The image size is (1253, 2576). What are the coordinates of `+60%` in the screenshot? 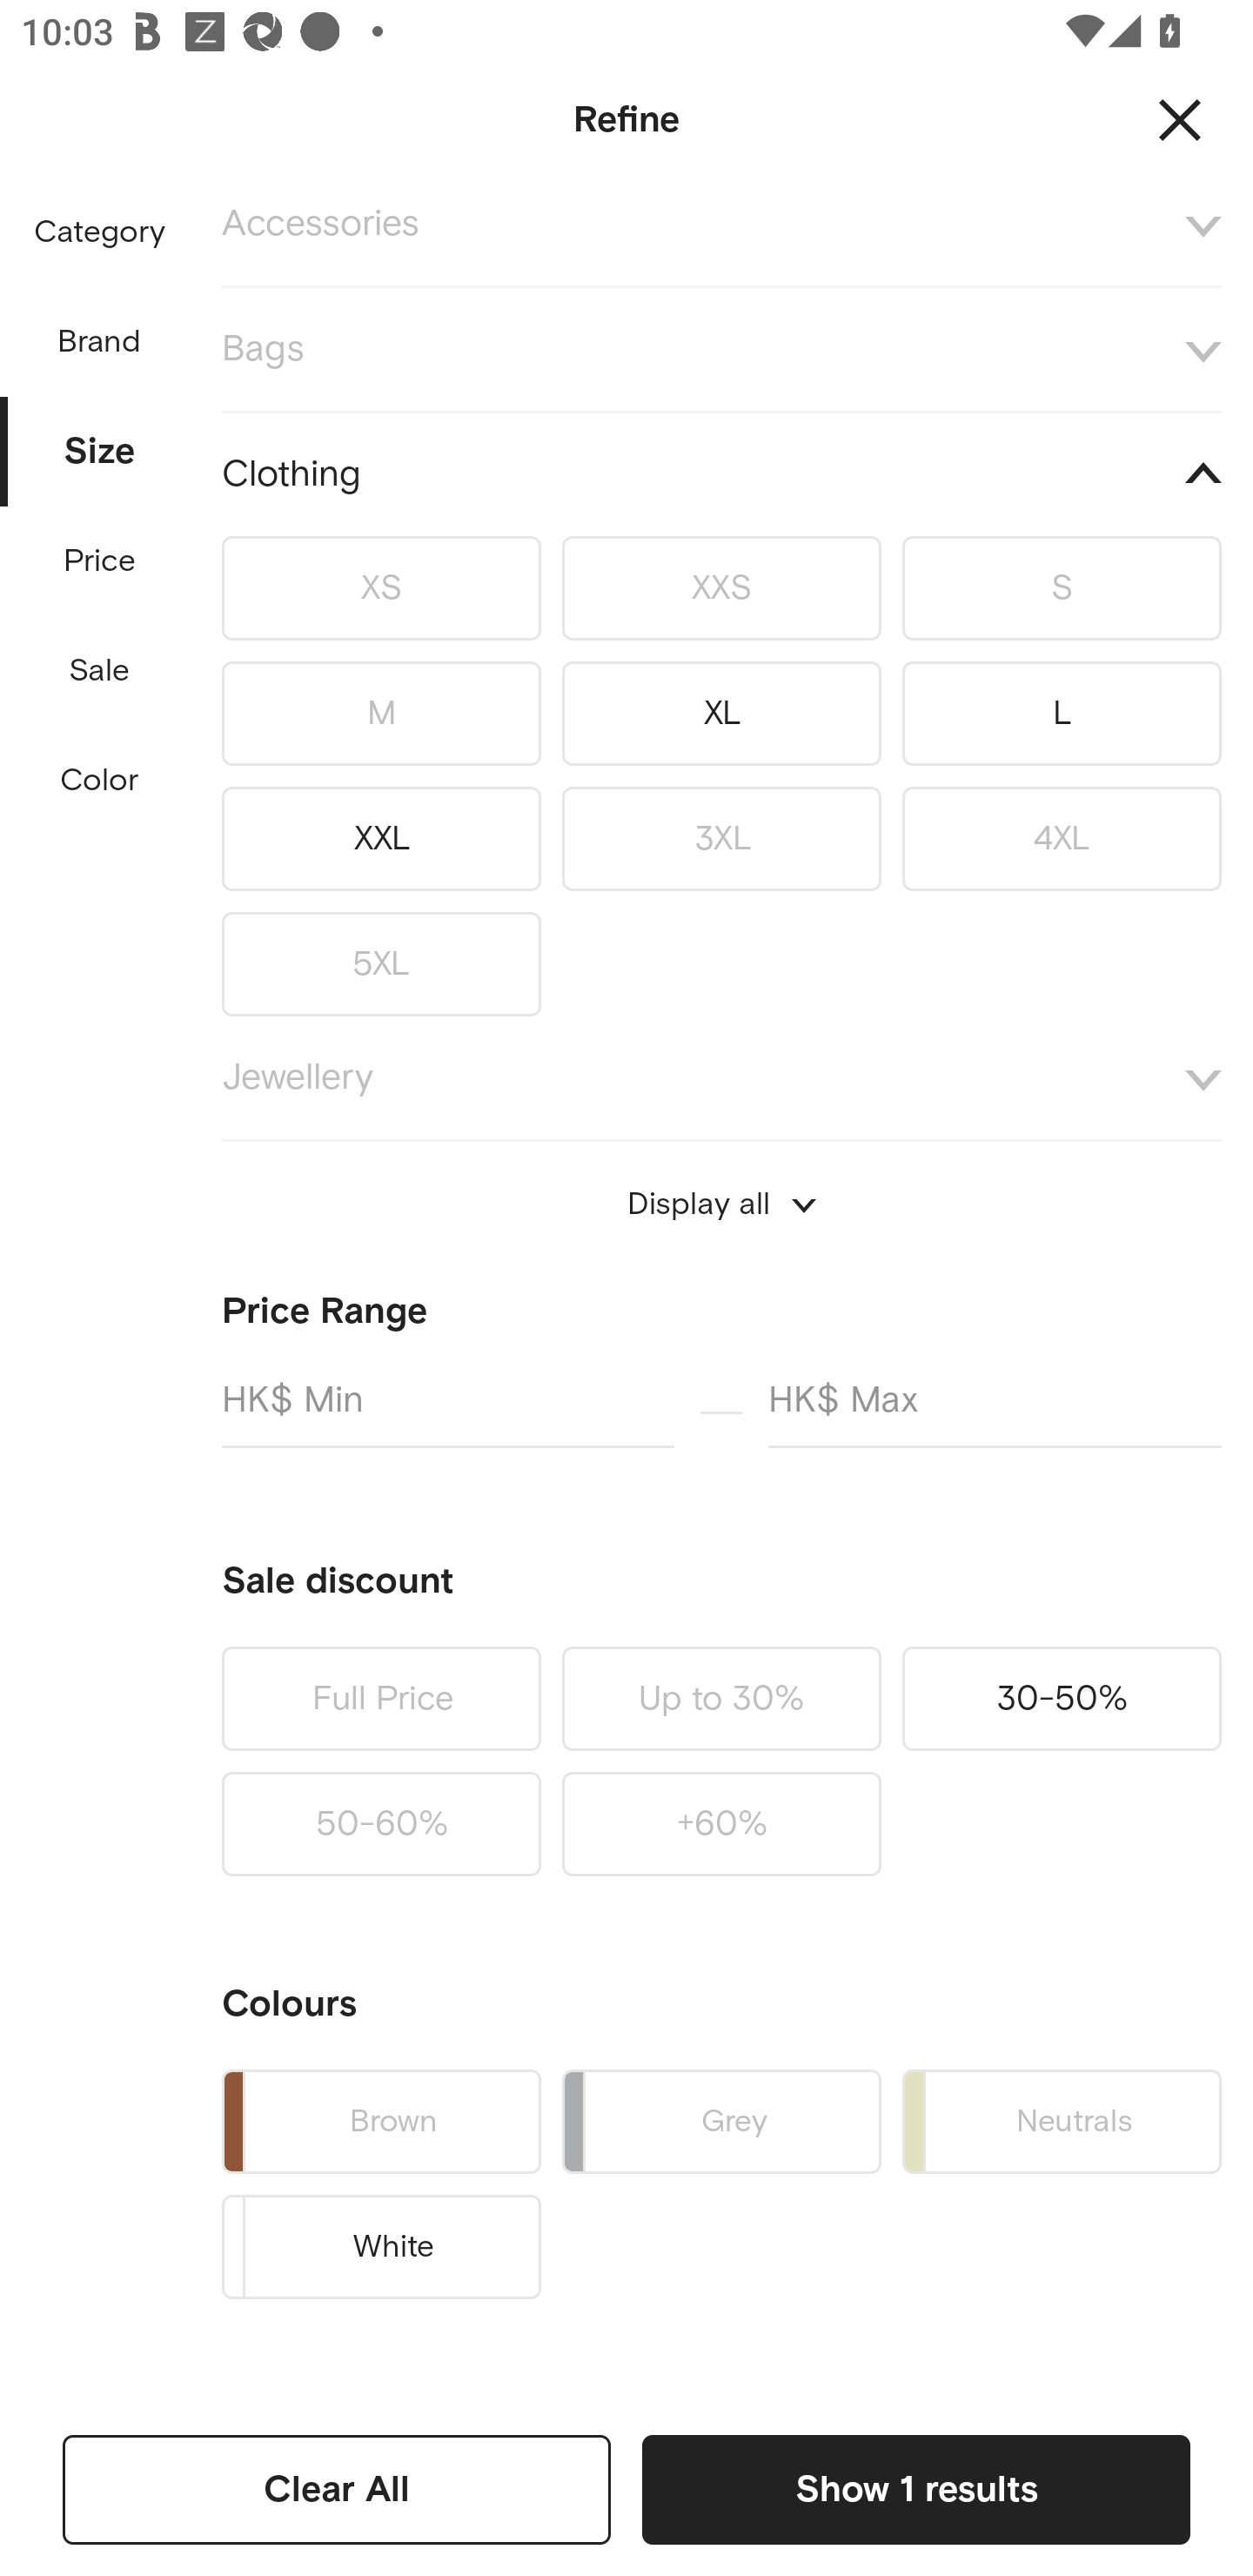 It's located at (721, 1823).